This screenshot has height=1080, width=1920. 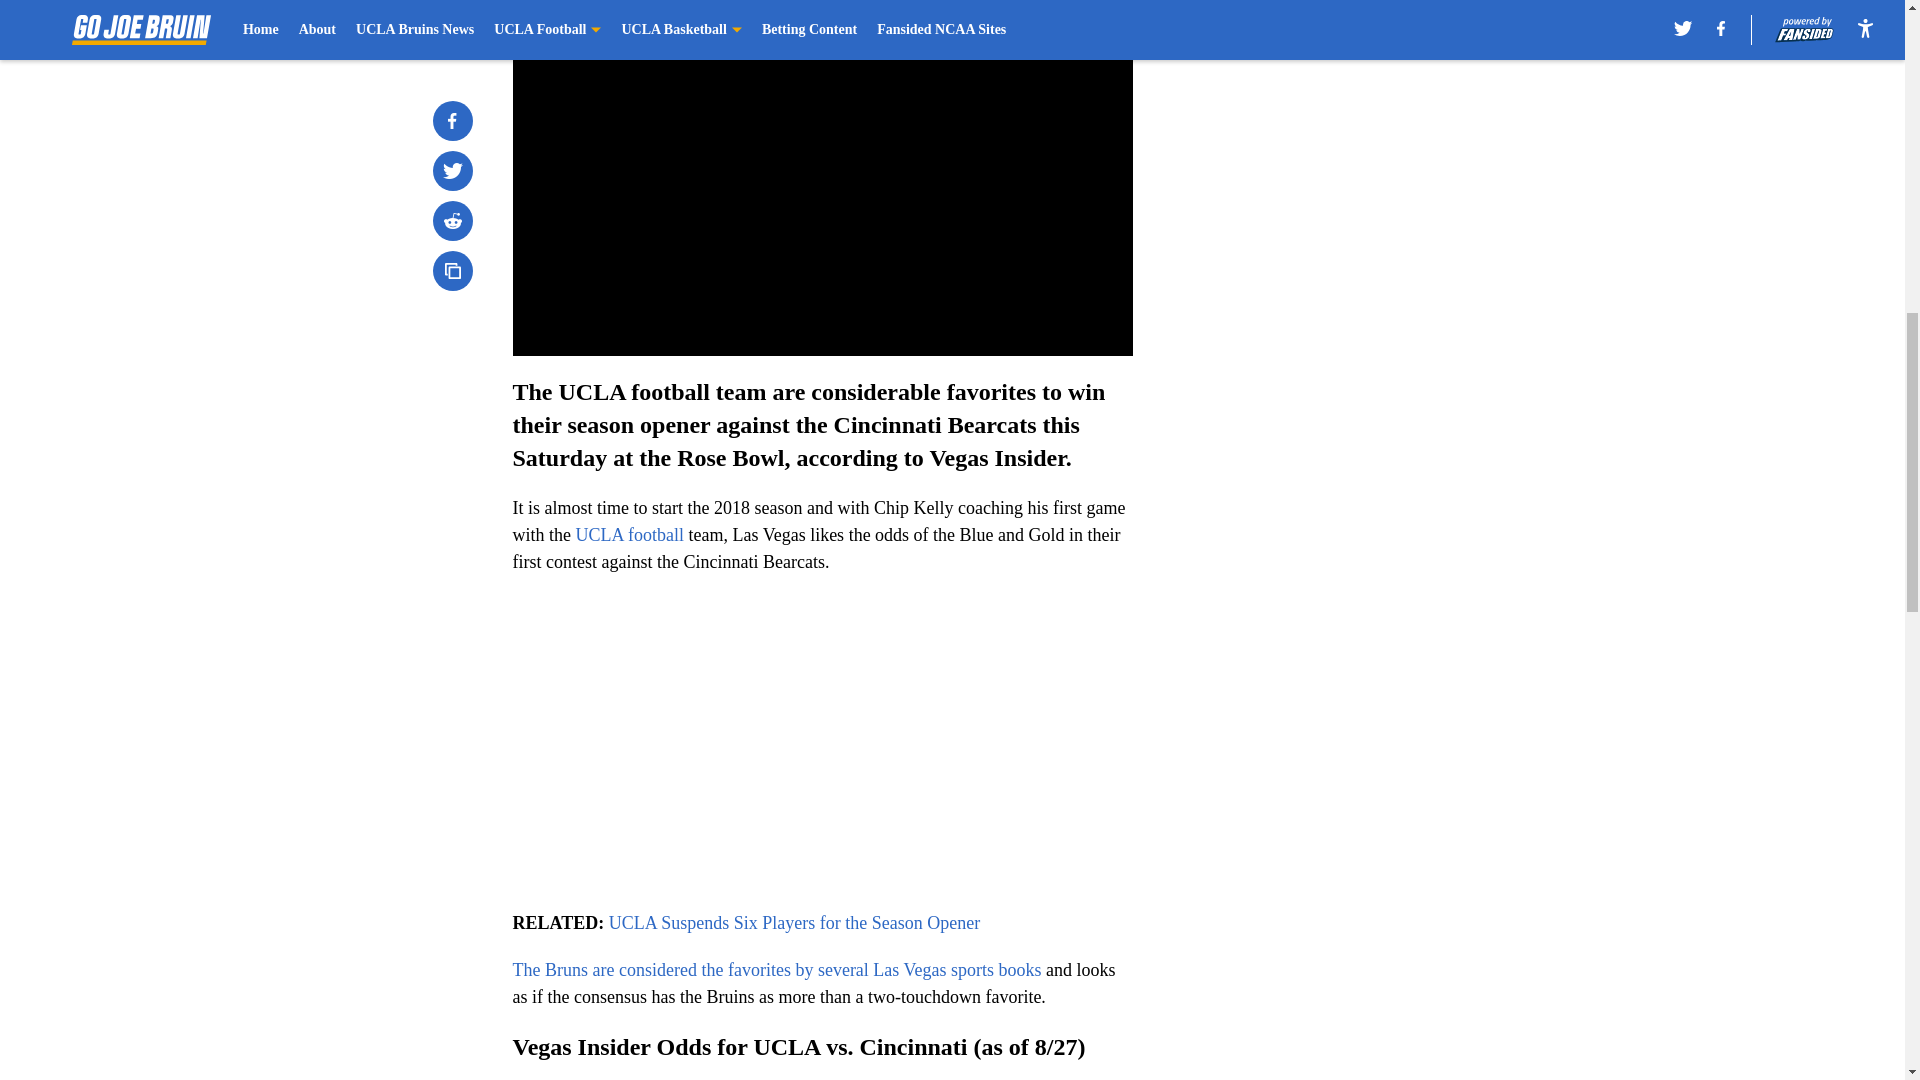 I want to click on UCLA football, so click(x=630, y=534).